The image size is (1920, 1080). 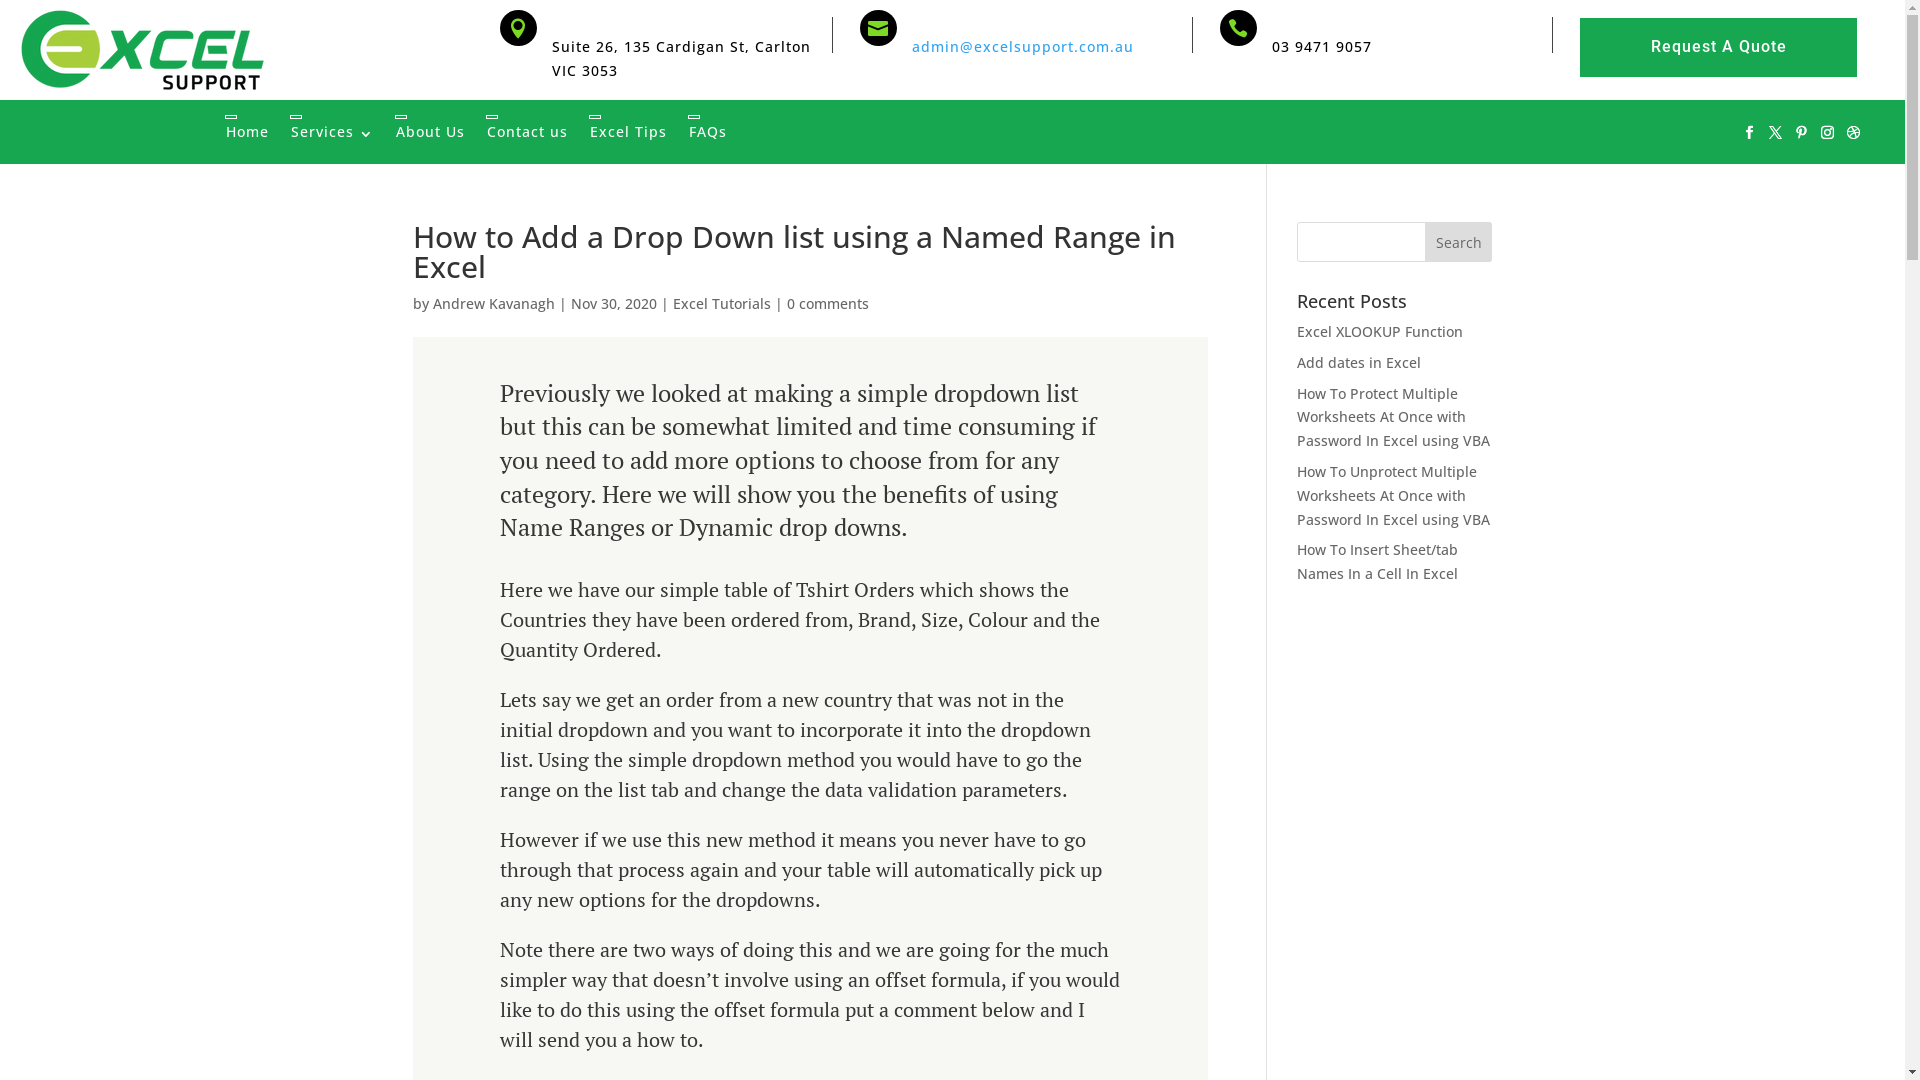 What do you see at coordinates (708, 132) in the screenshot?
I see `FAQs` at bounding box center [708, 132].